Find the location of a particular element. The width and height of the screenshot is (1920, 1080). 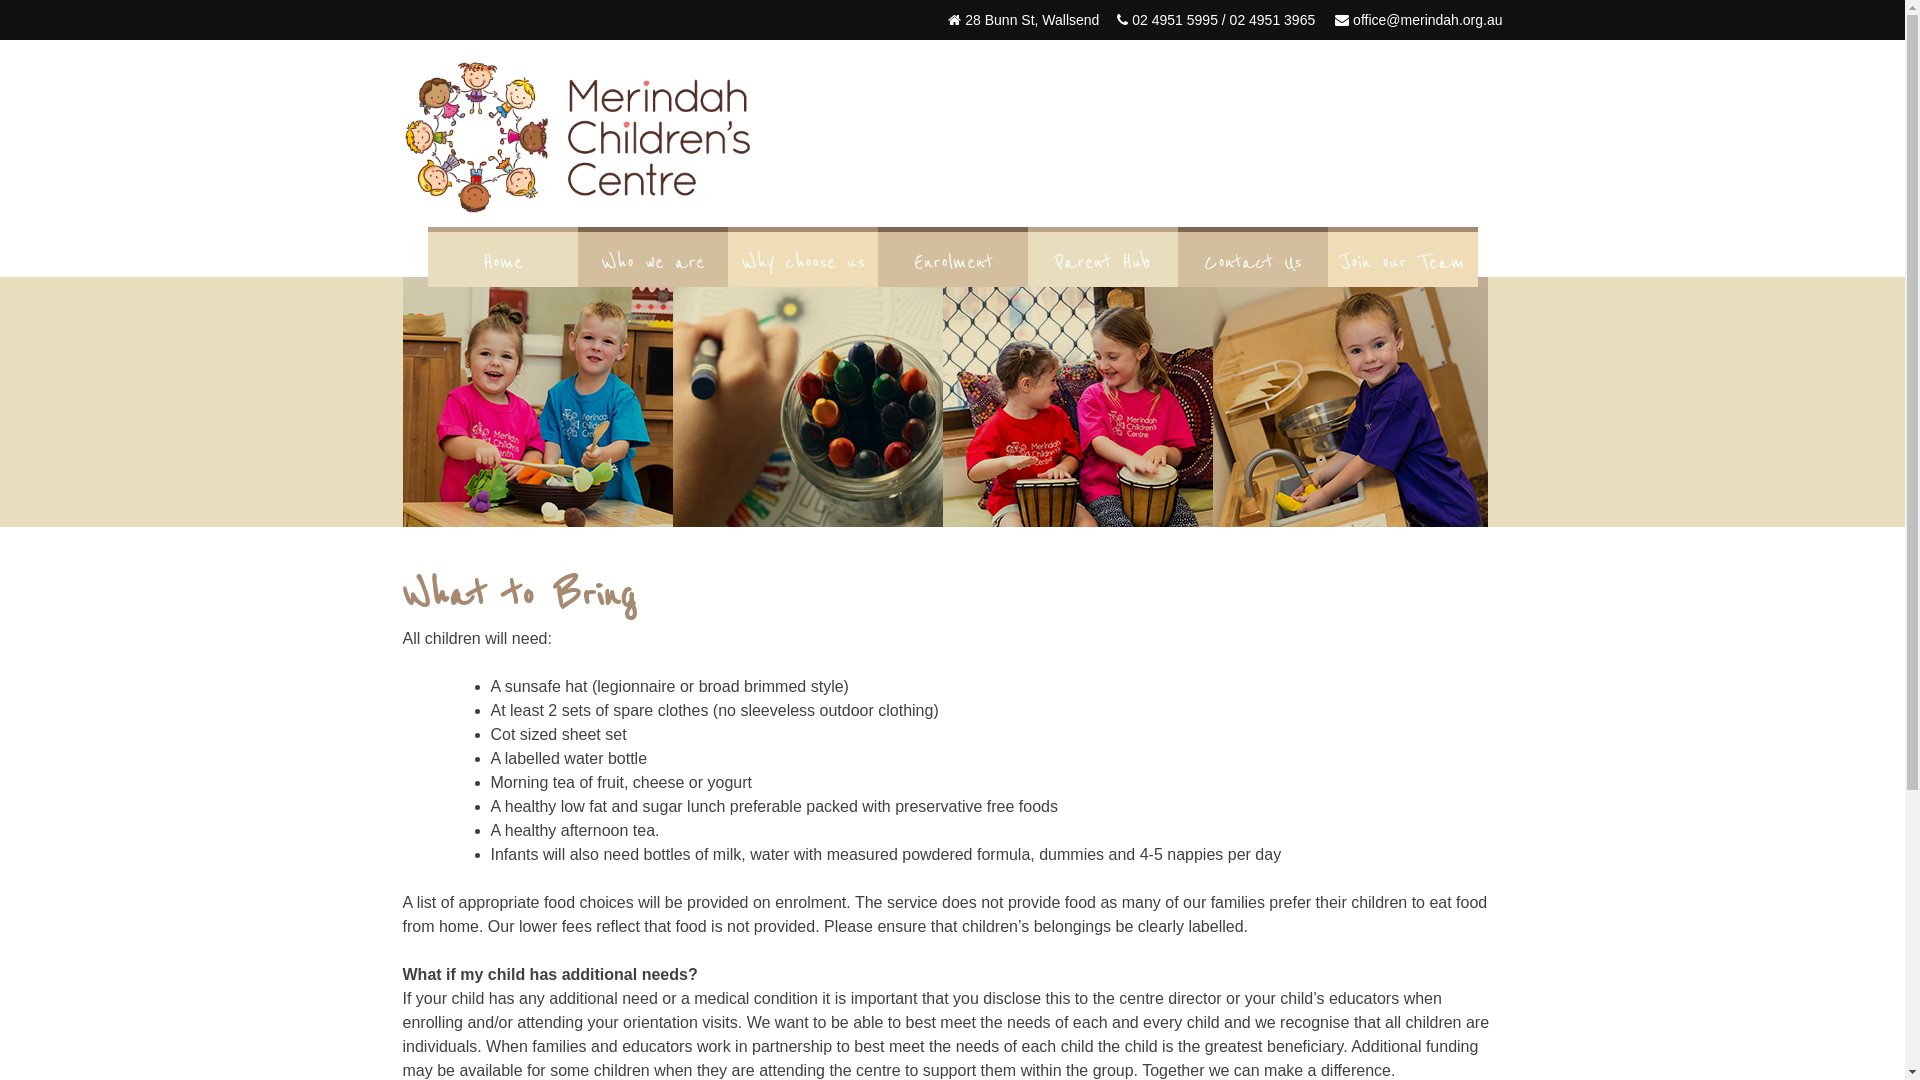

Join our Team is located at coordinates (1403, 262).